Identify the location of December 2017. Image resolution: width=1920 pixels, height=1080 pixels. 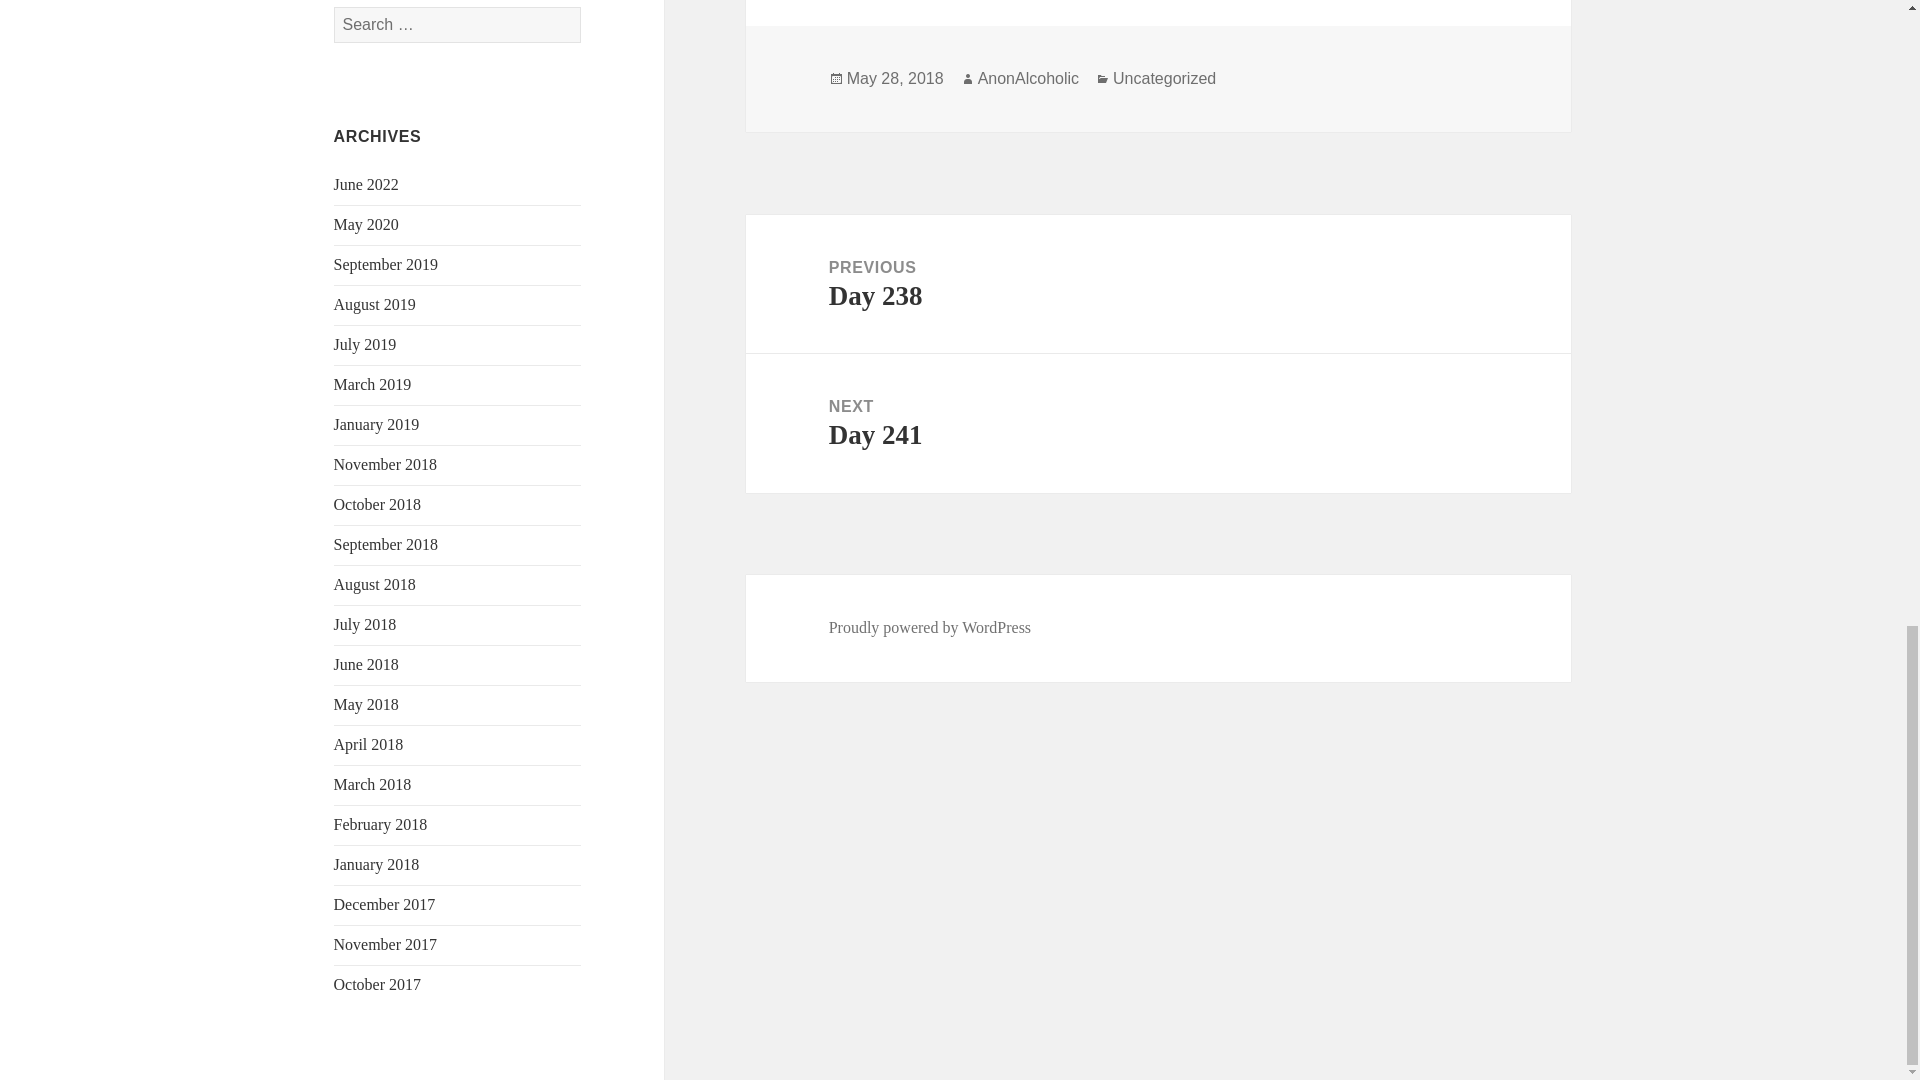
(384, 904).